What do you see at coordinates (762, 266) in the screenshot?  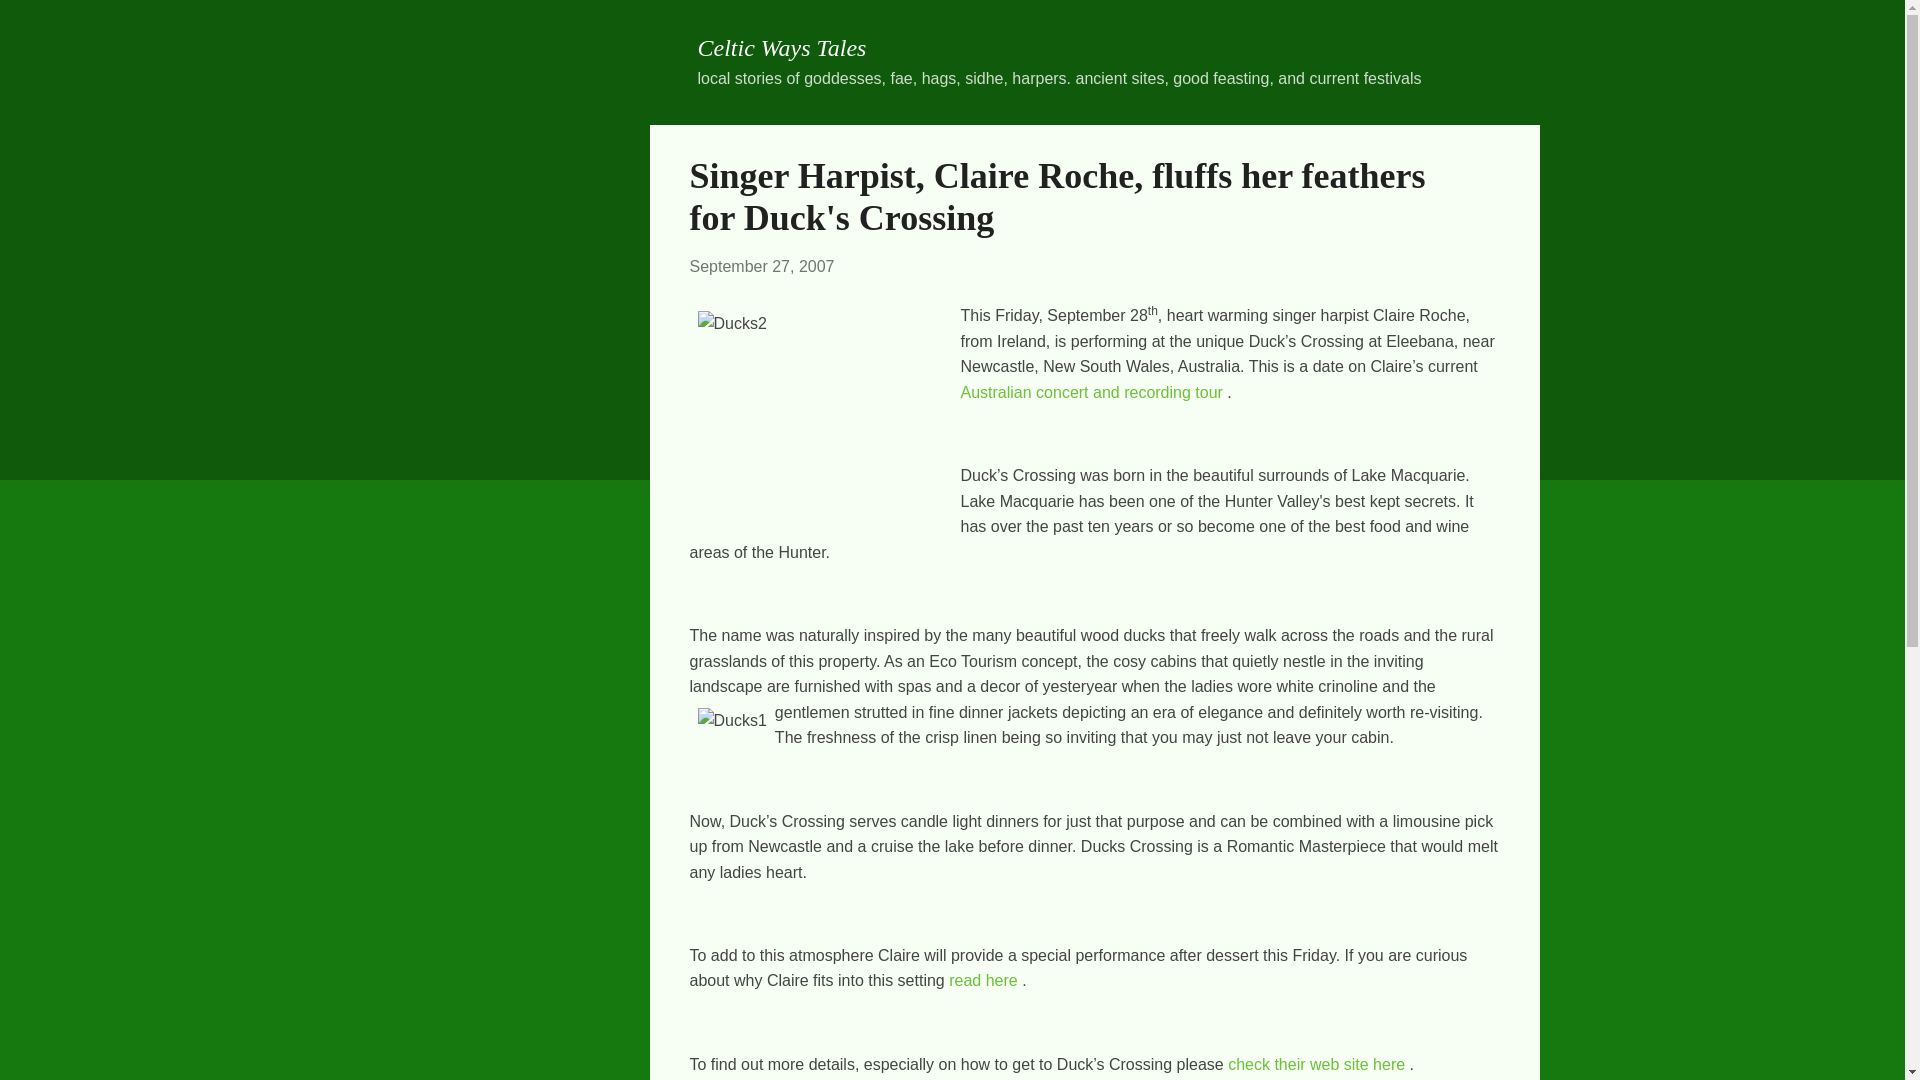 I see `permanent link` at bounding box center [762, 266].